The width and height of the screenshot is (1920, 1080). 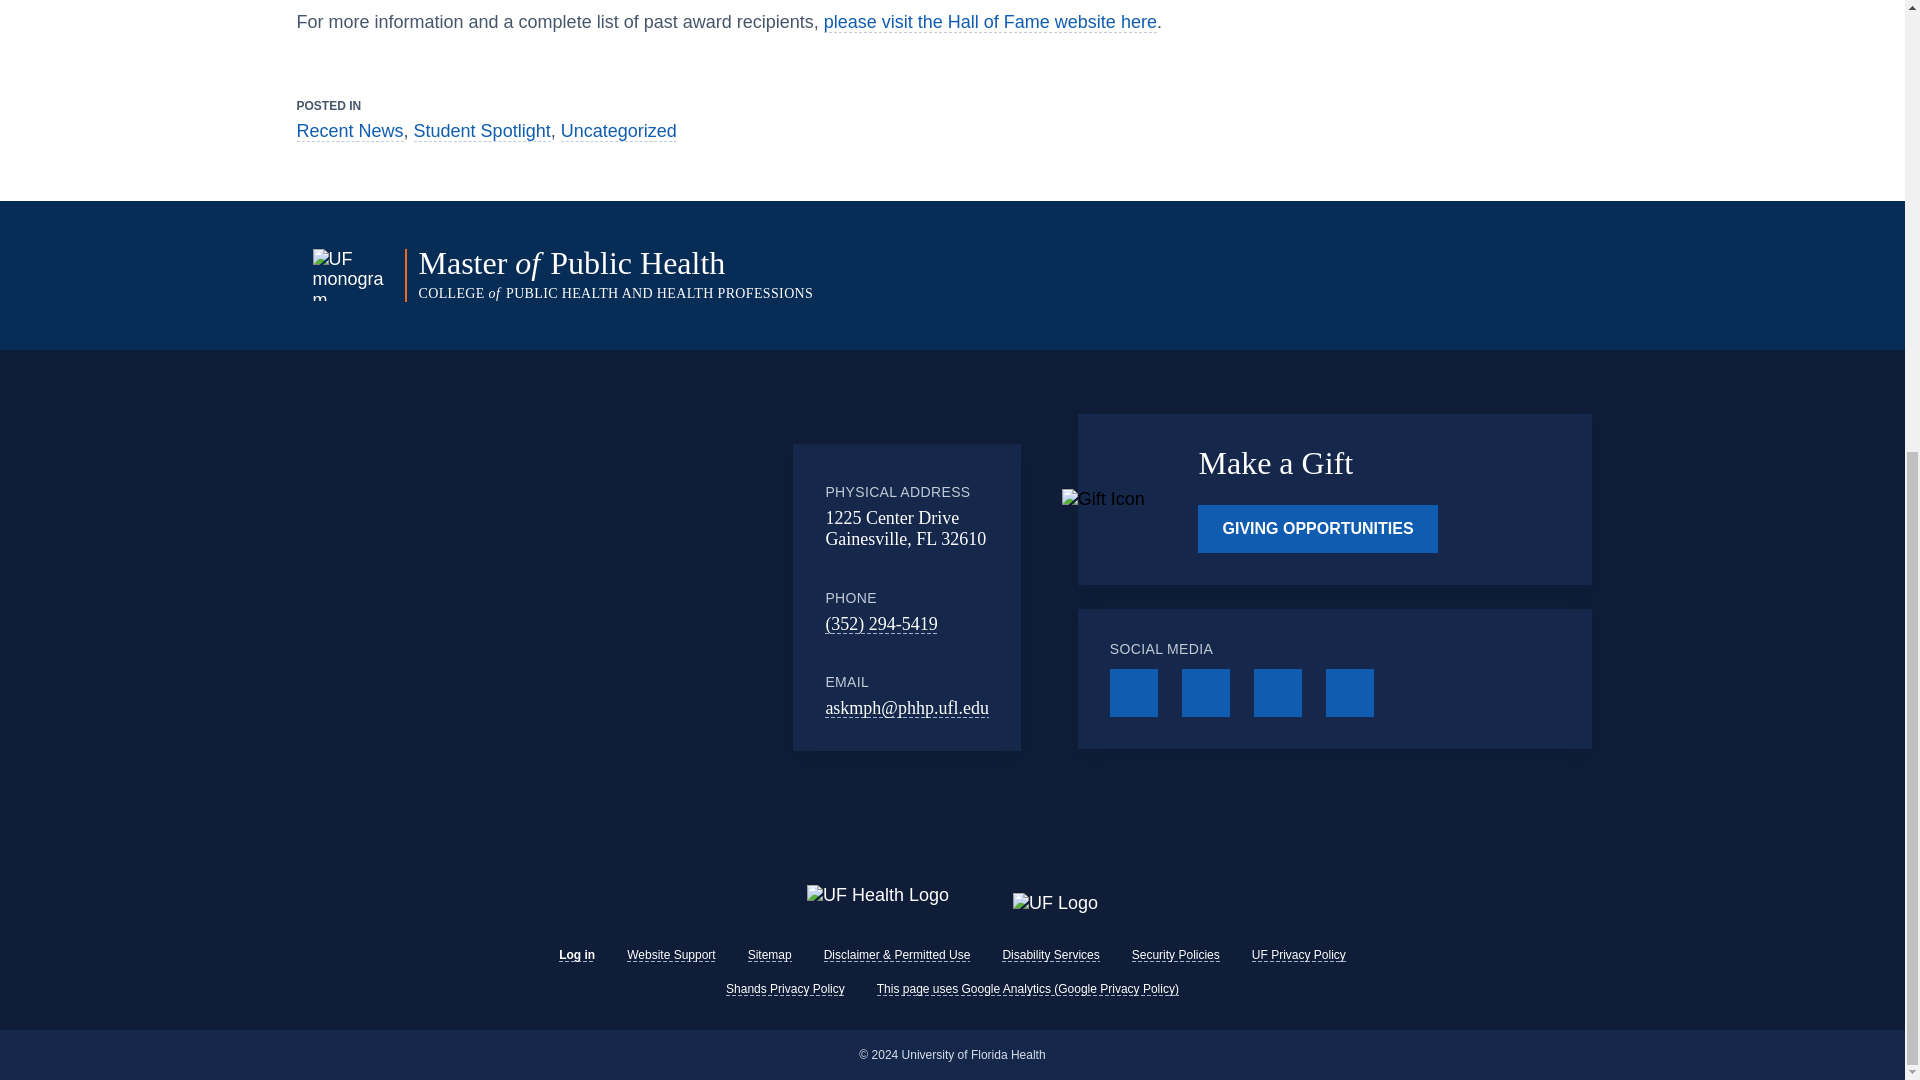 What do you see at coordinates (672, 955) in the screenshot?
I see `Website Support` at bounding box center [672, 955].